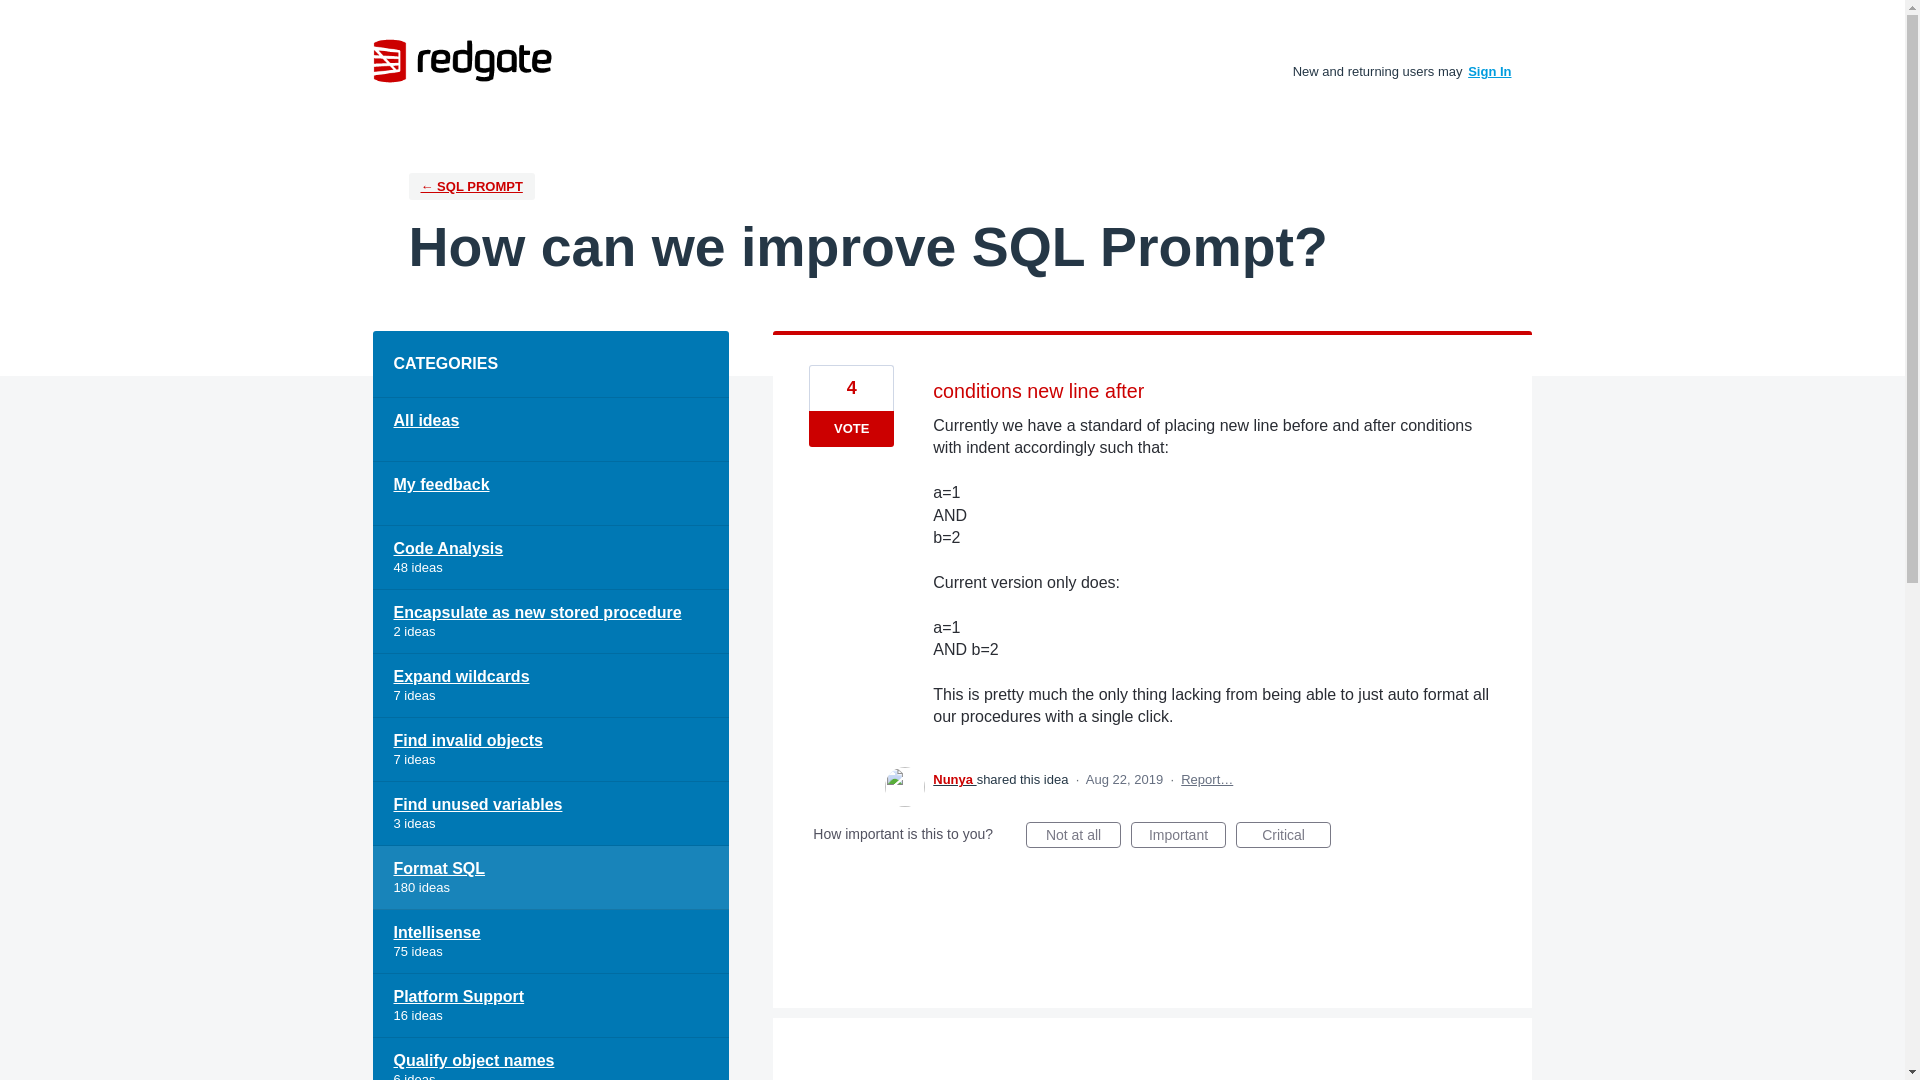 This screenshot has width=1920, height=1080. Describe the element at coordinates (550, 750) in the screenshot. I see `Find invalid objects` at that location.